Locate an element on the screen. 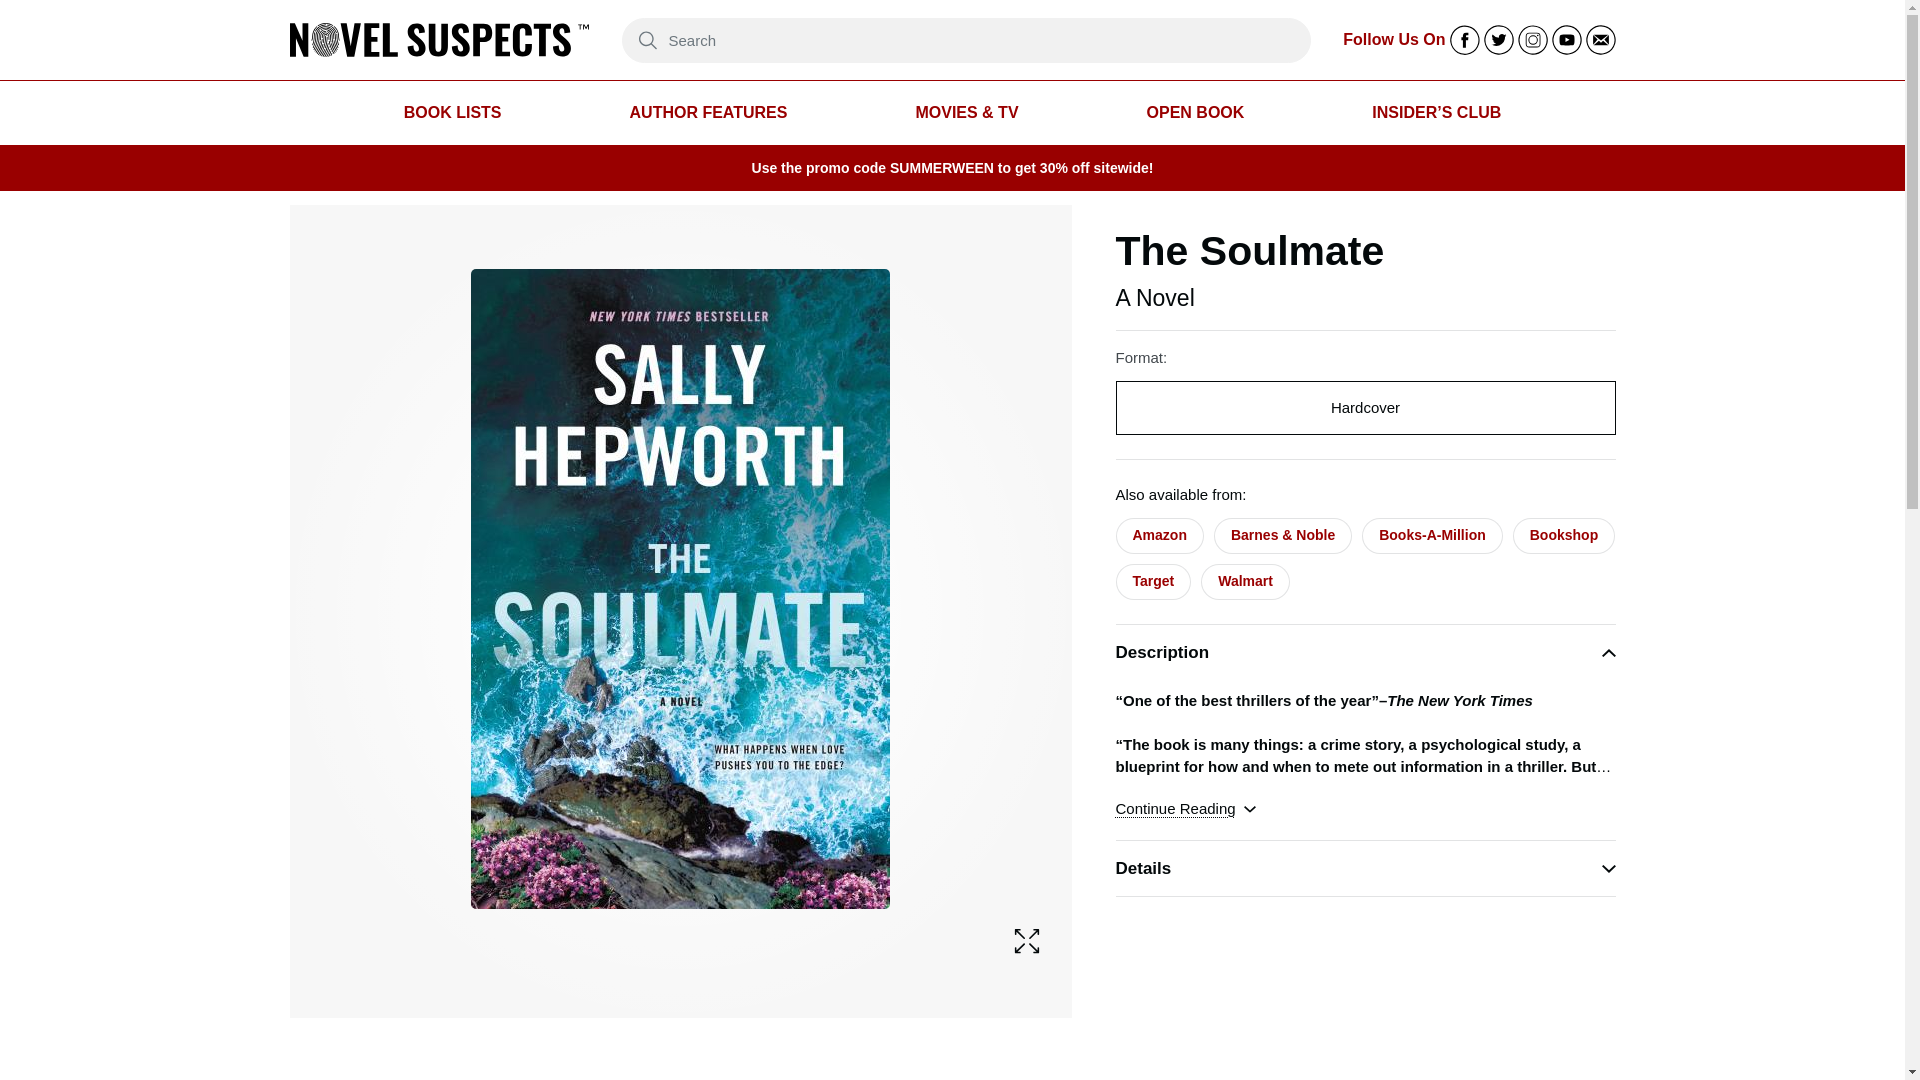  Go to Hachette Book Group home is located at coordinates (439, 40).